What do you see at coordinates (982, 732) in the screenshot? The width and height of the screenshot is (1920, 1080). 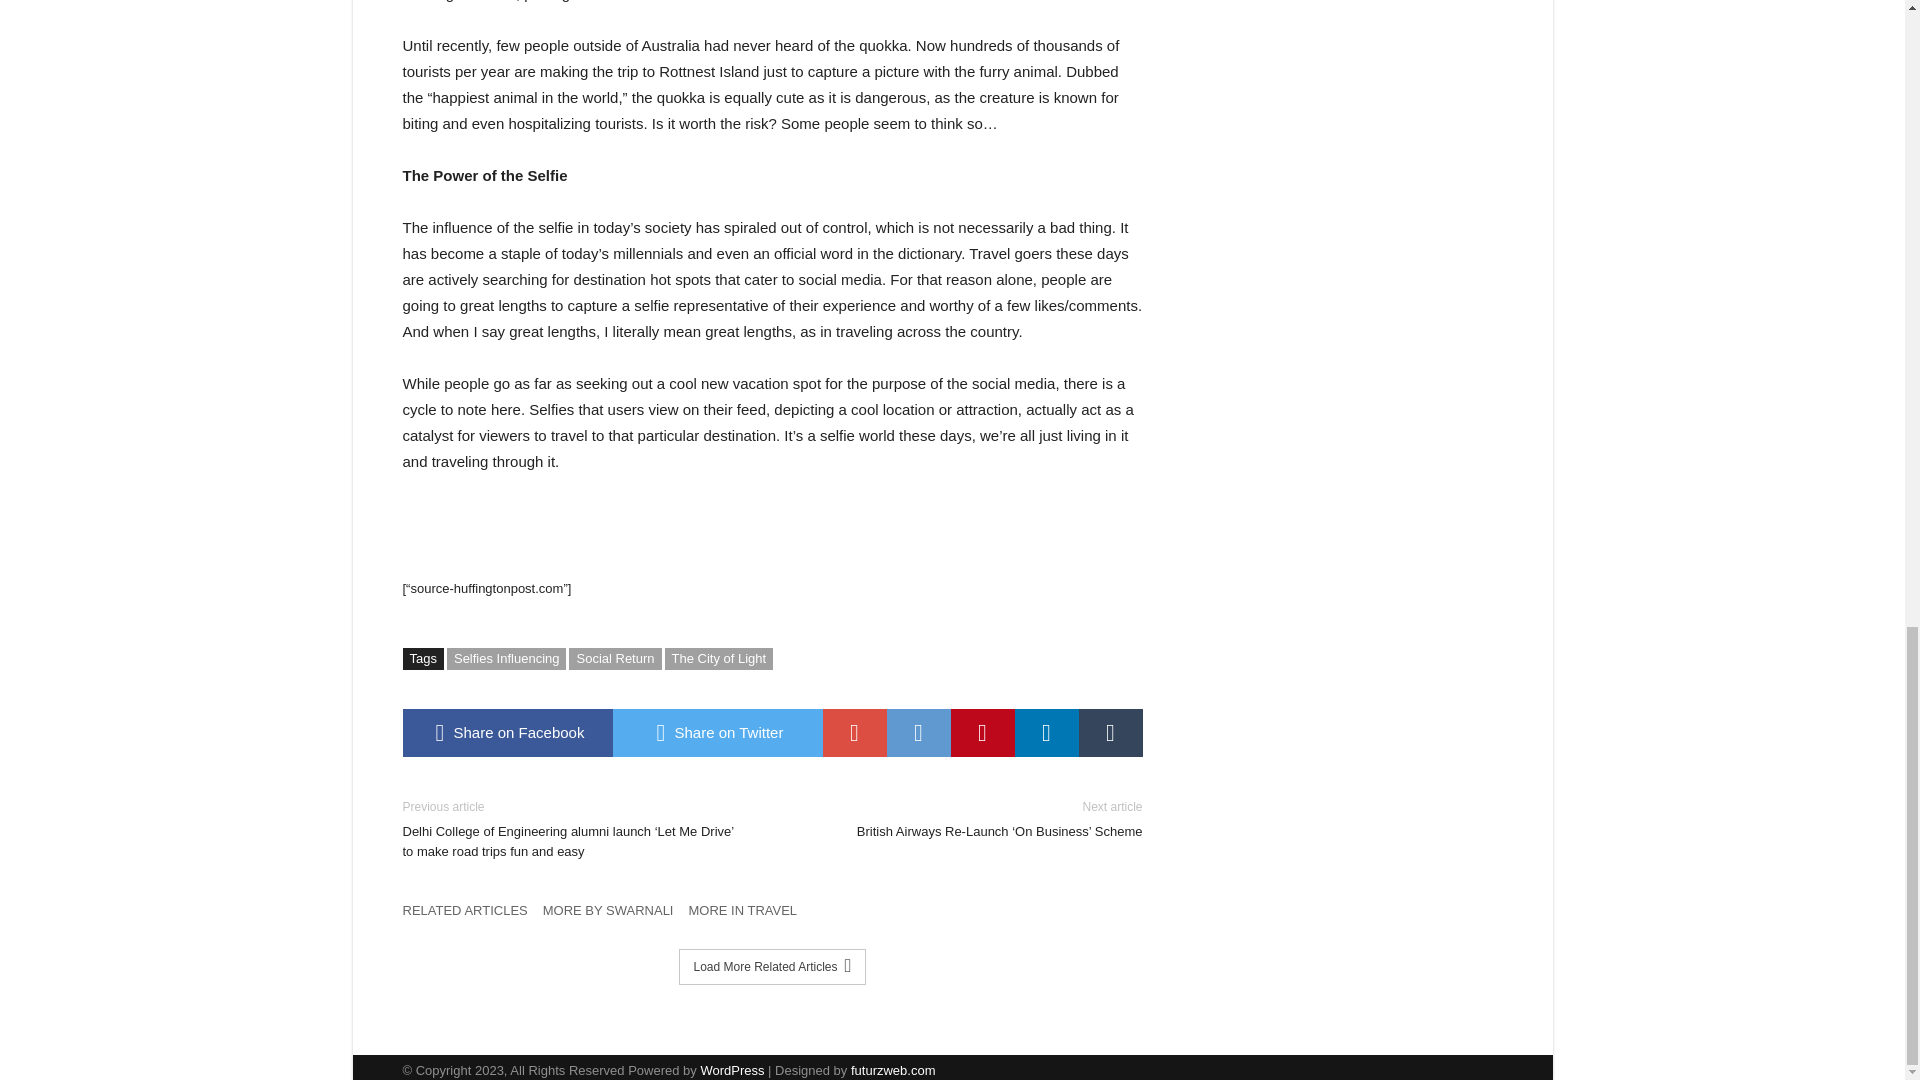 I see `pinterest` at bounding box center [982, 732].